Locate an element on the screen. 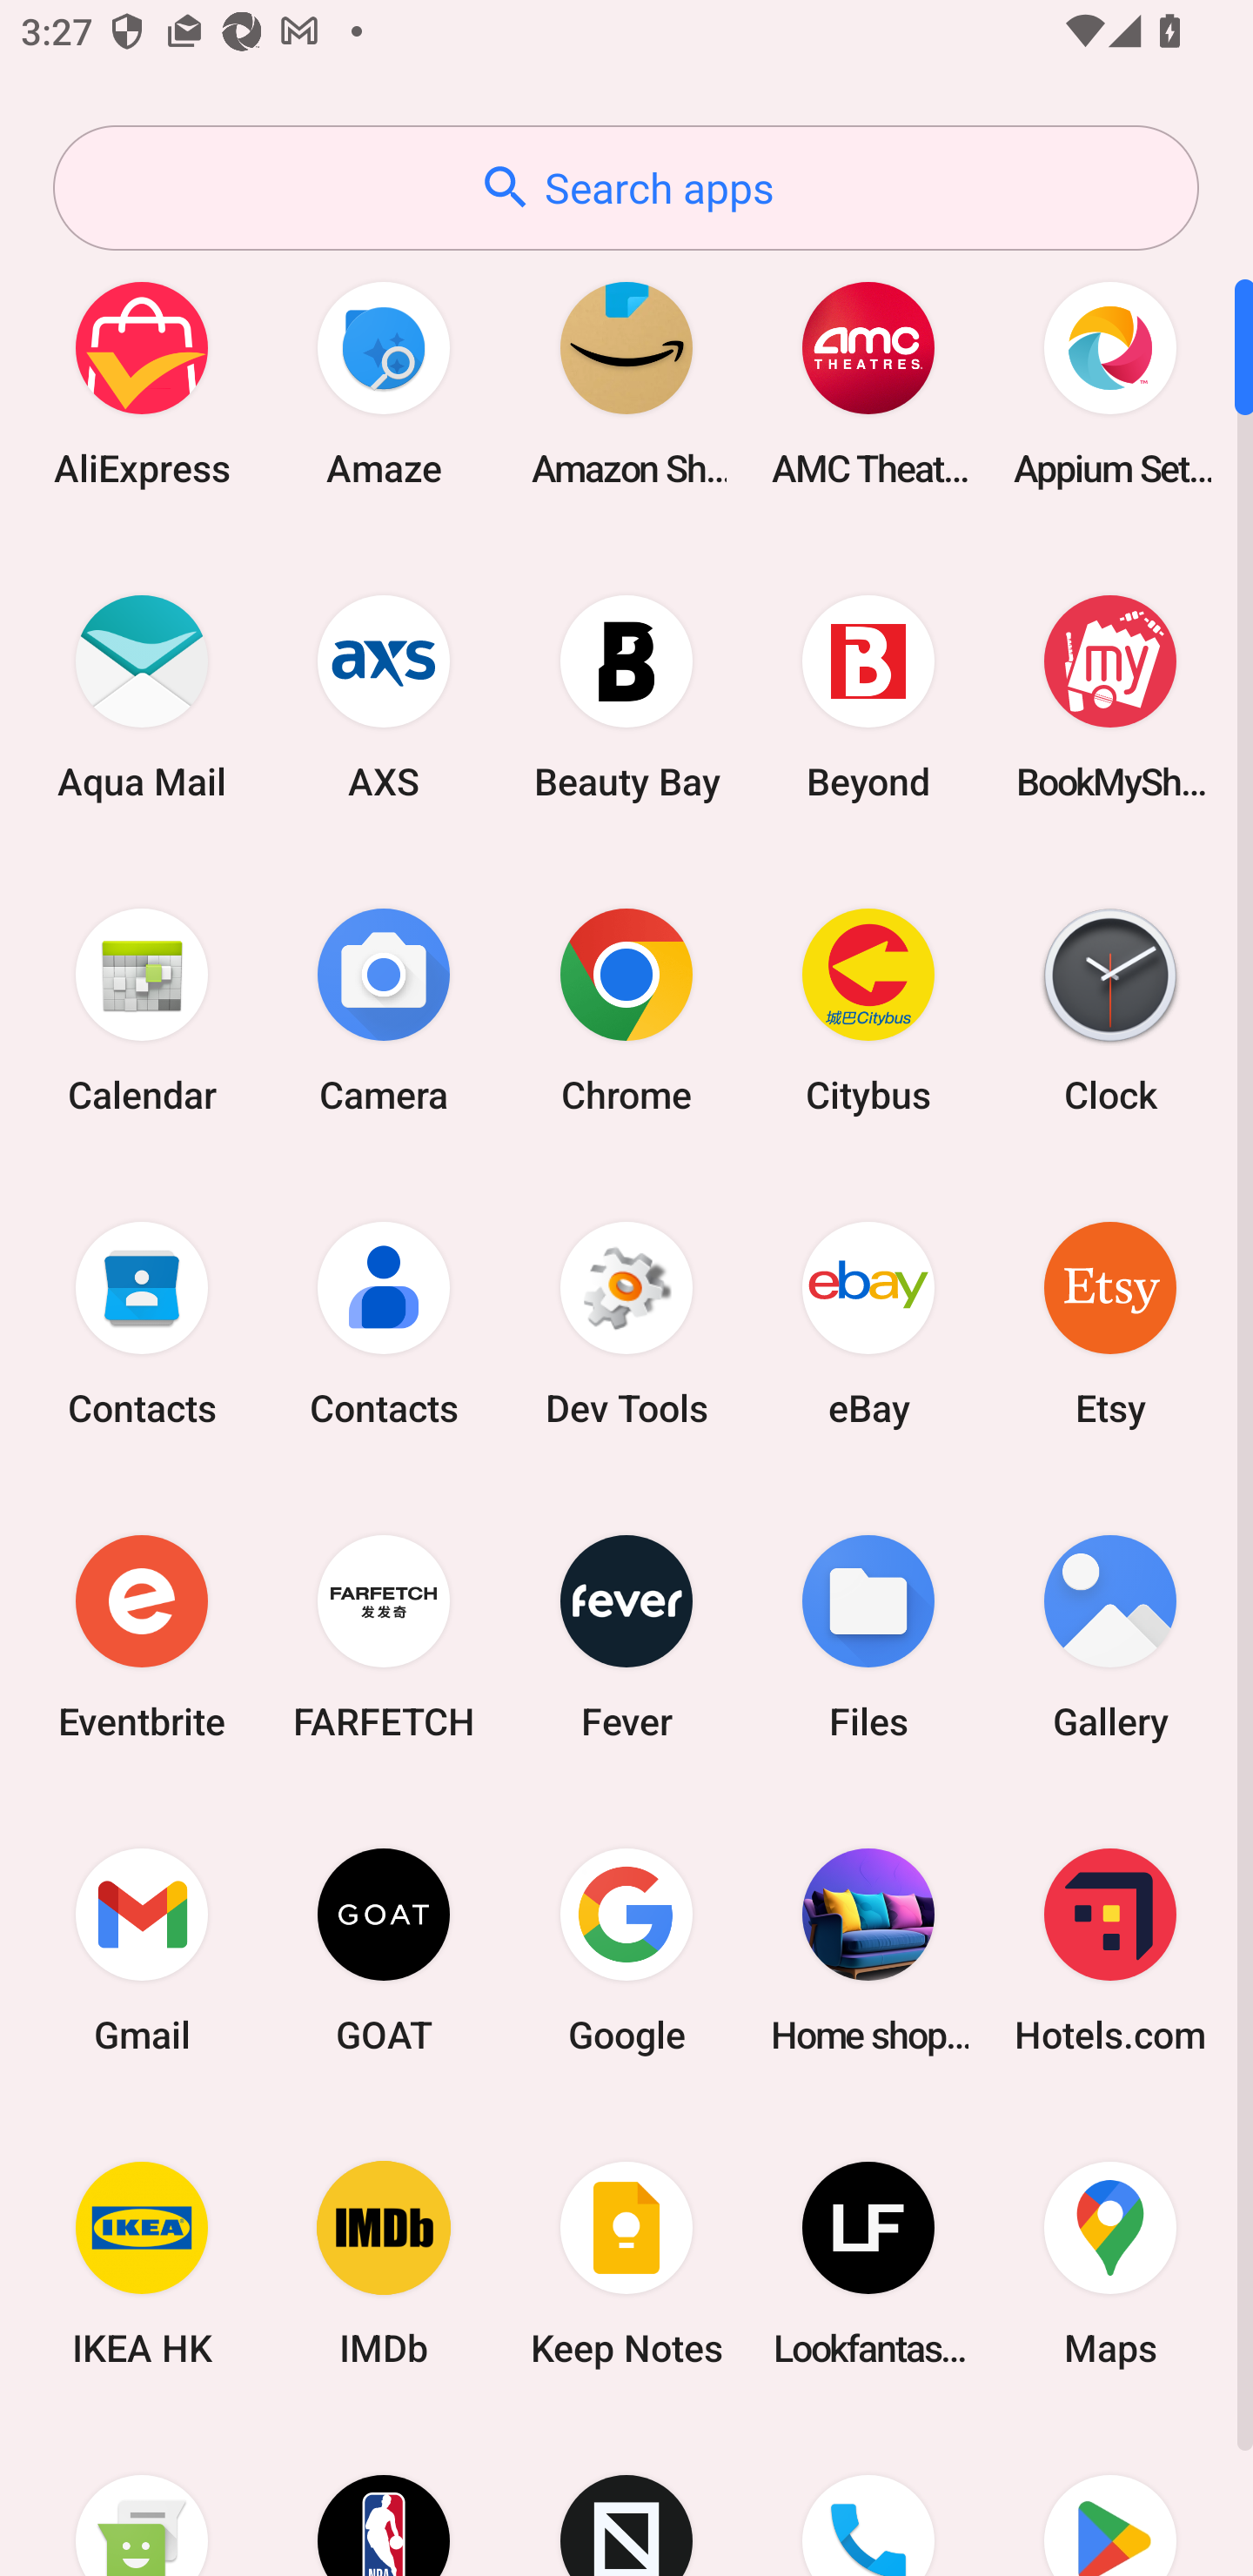 The image size is (1253, 2576). Appium Settings is located at coordinates (1110, 383).